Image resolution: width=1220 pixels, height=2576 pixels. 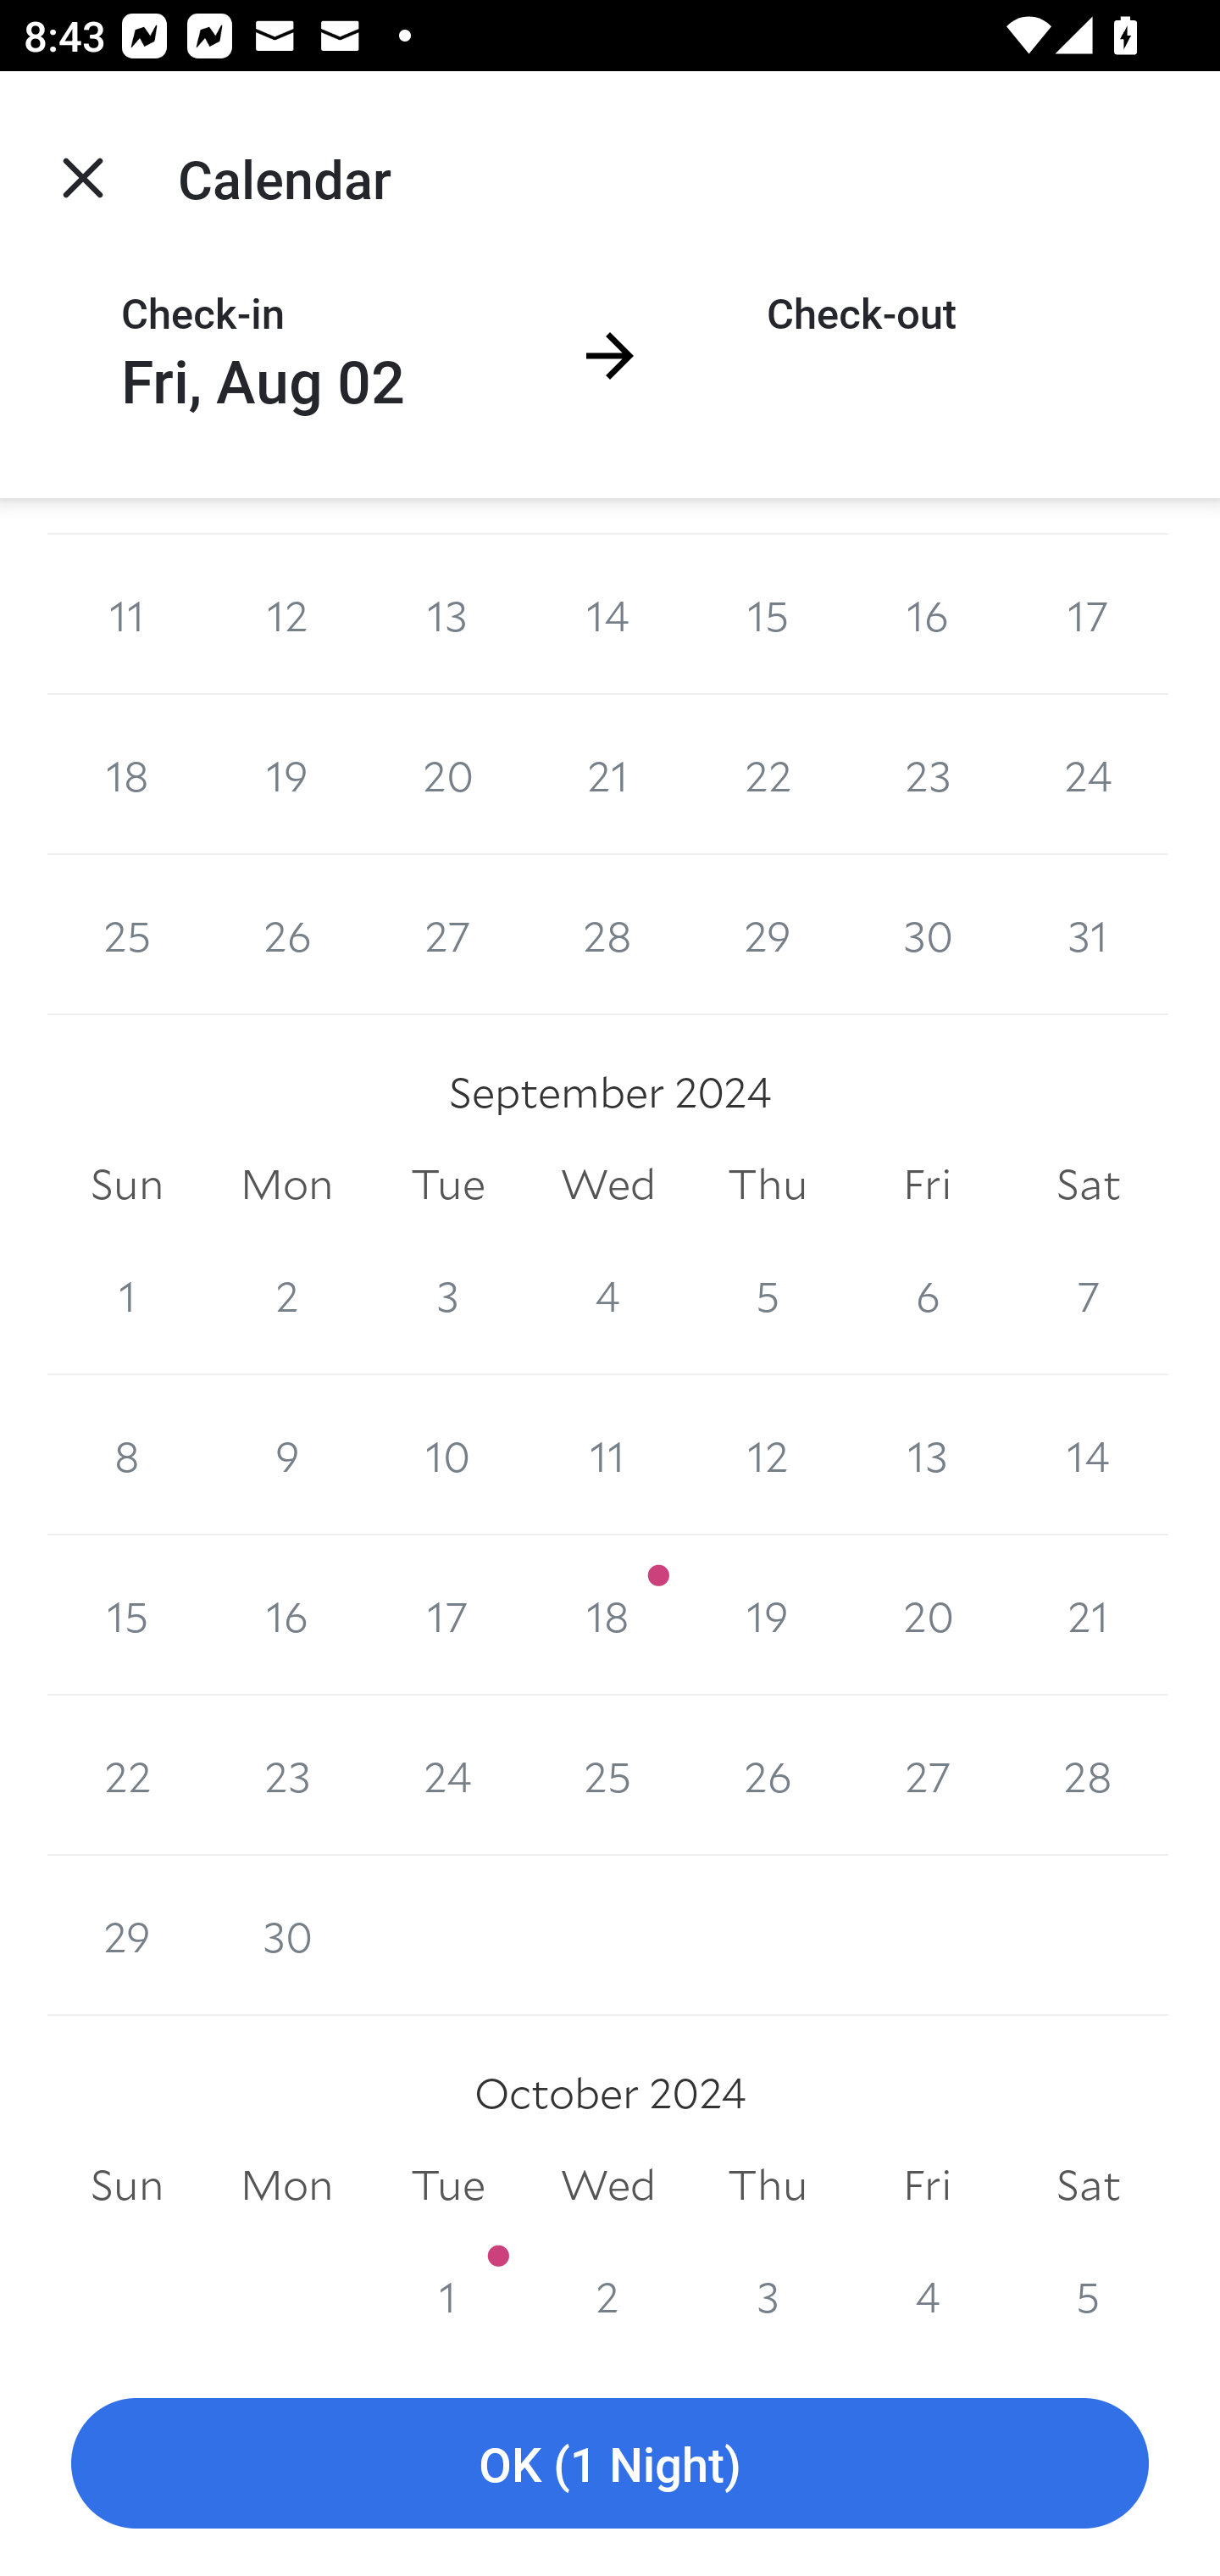 I want to click on 19 19 August 2024, so click(x=286, y=774).